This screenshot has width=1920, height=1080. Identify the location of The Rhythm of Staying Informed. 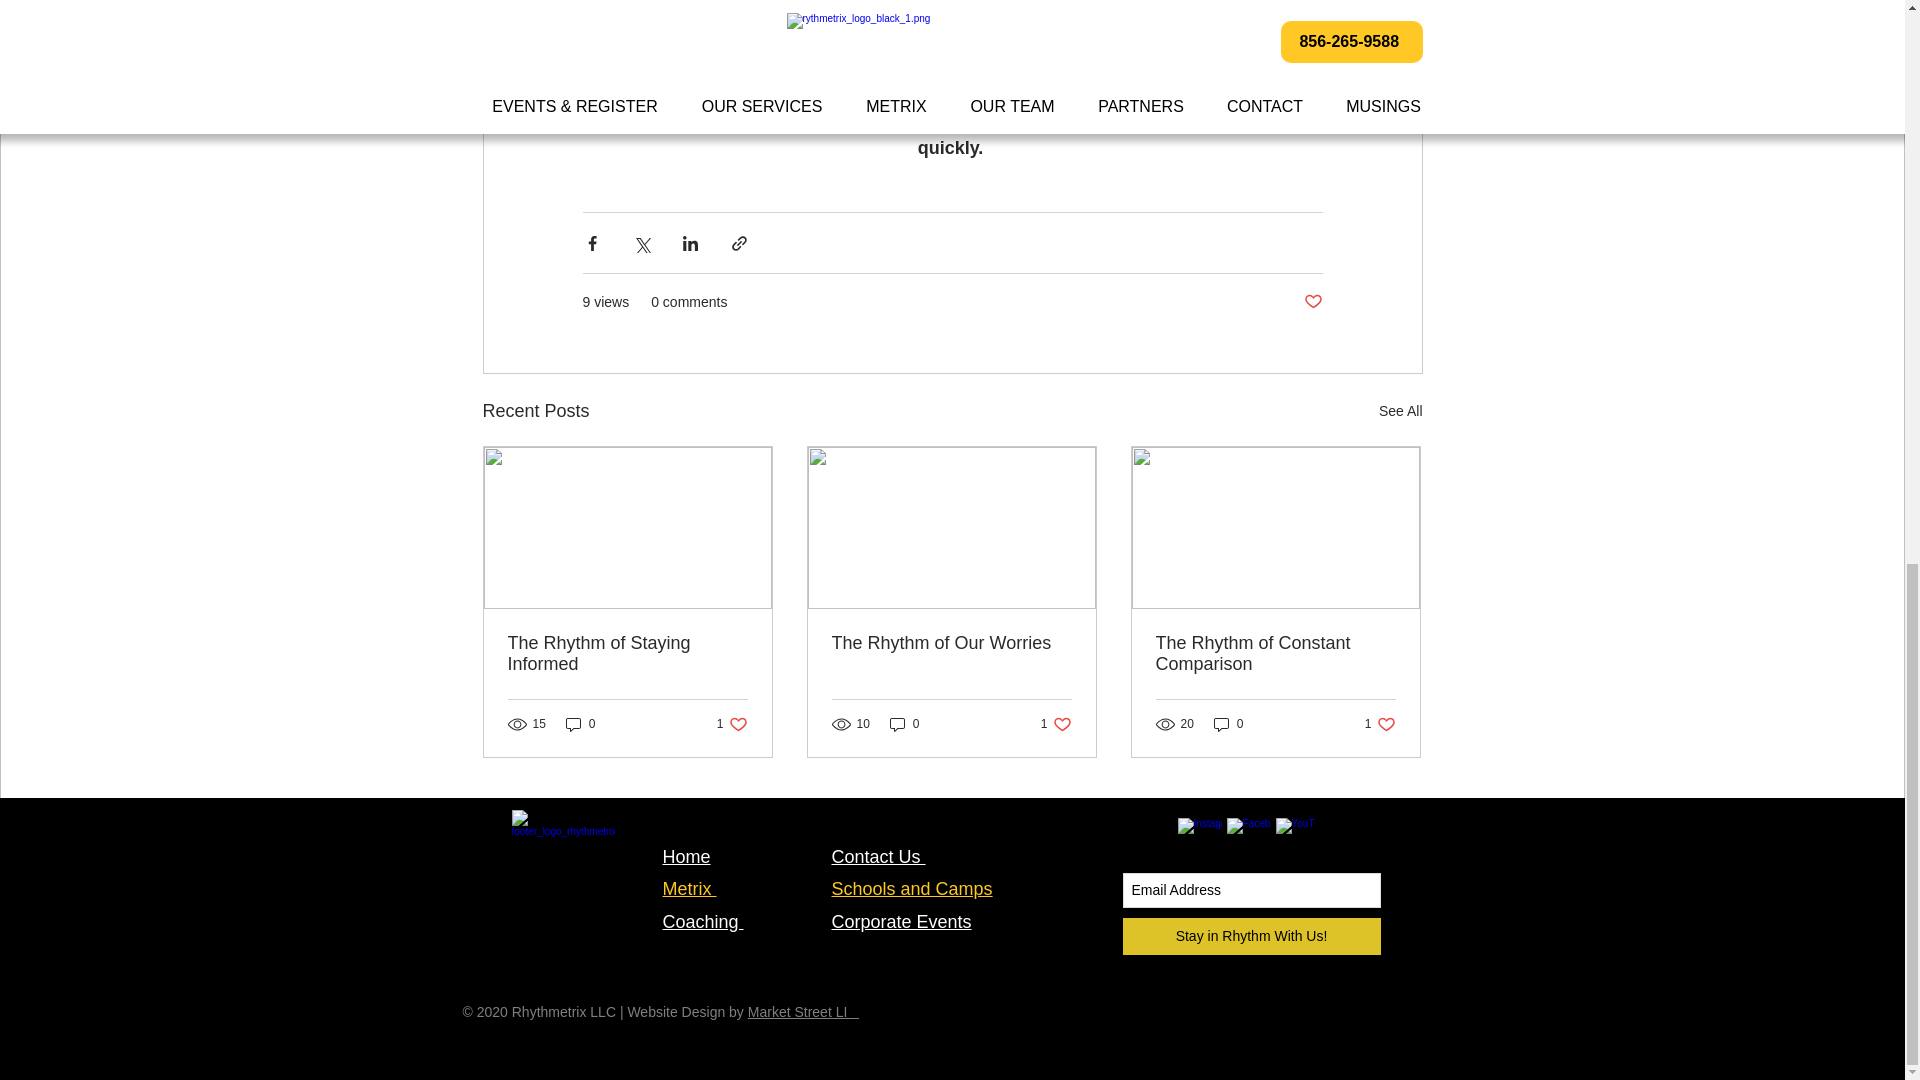
(580, 723).